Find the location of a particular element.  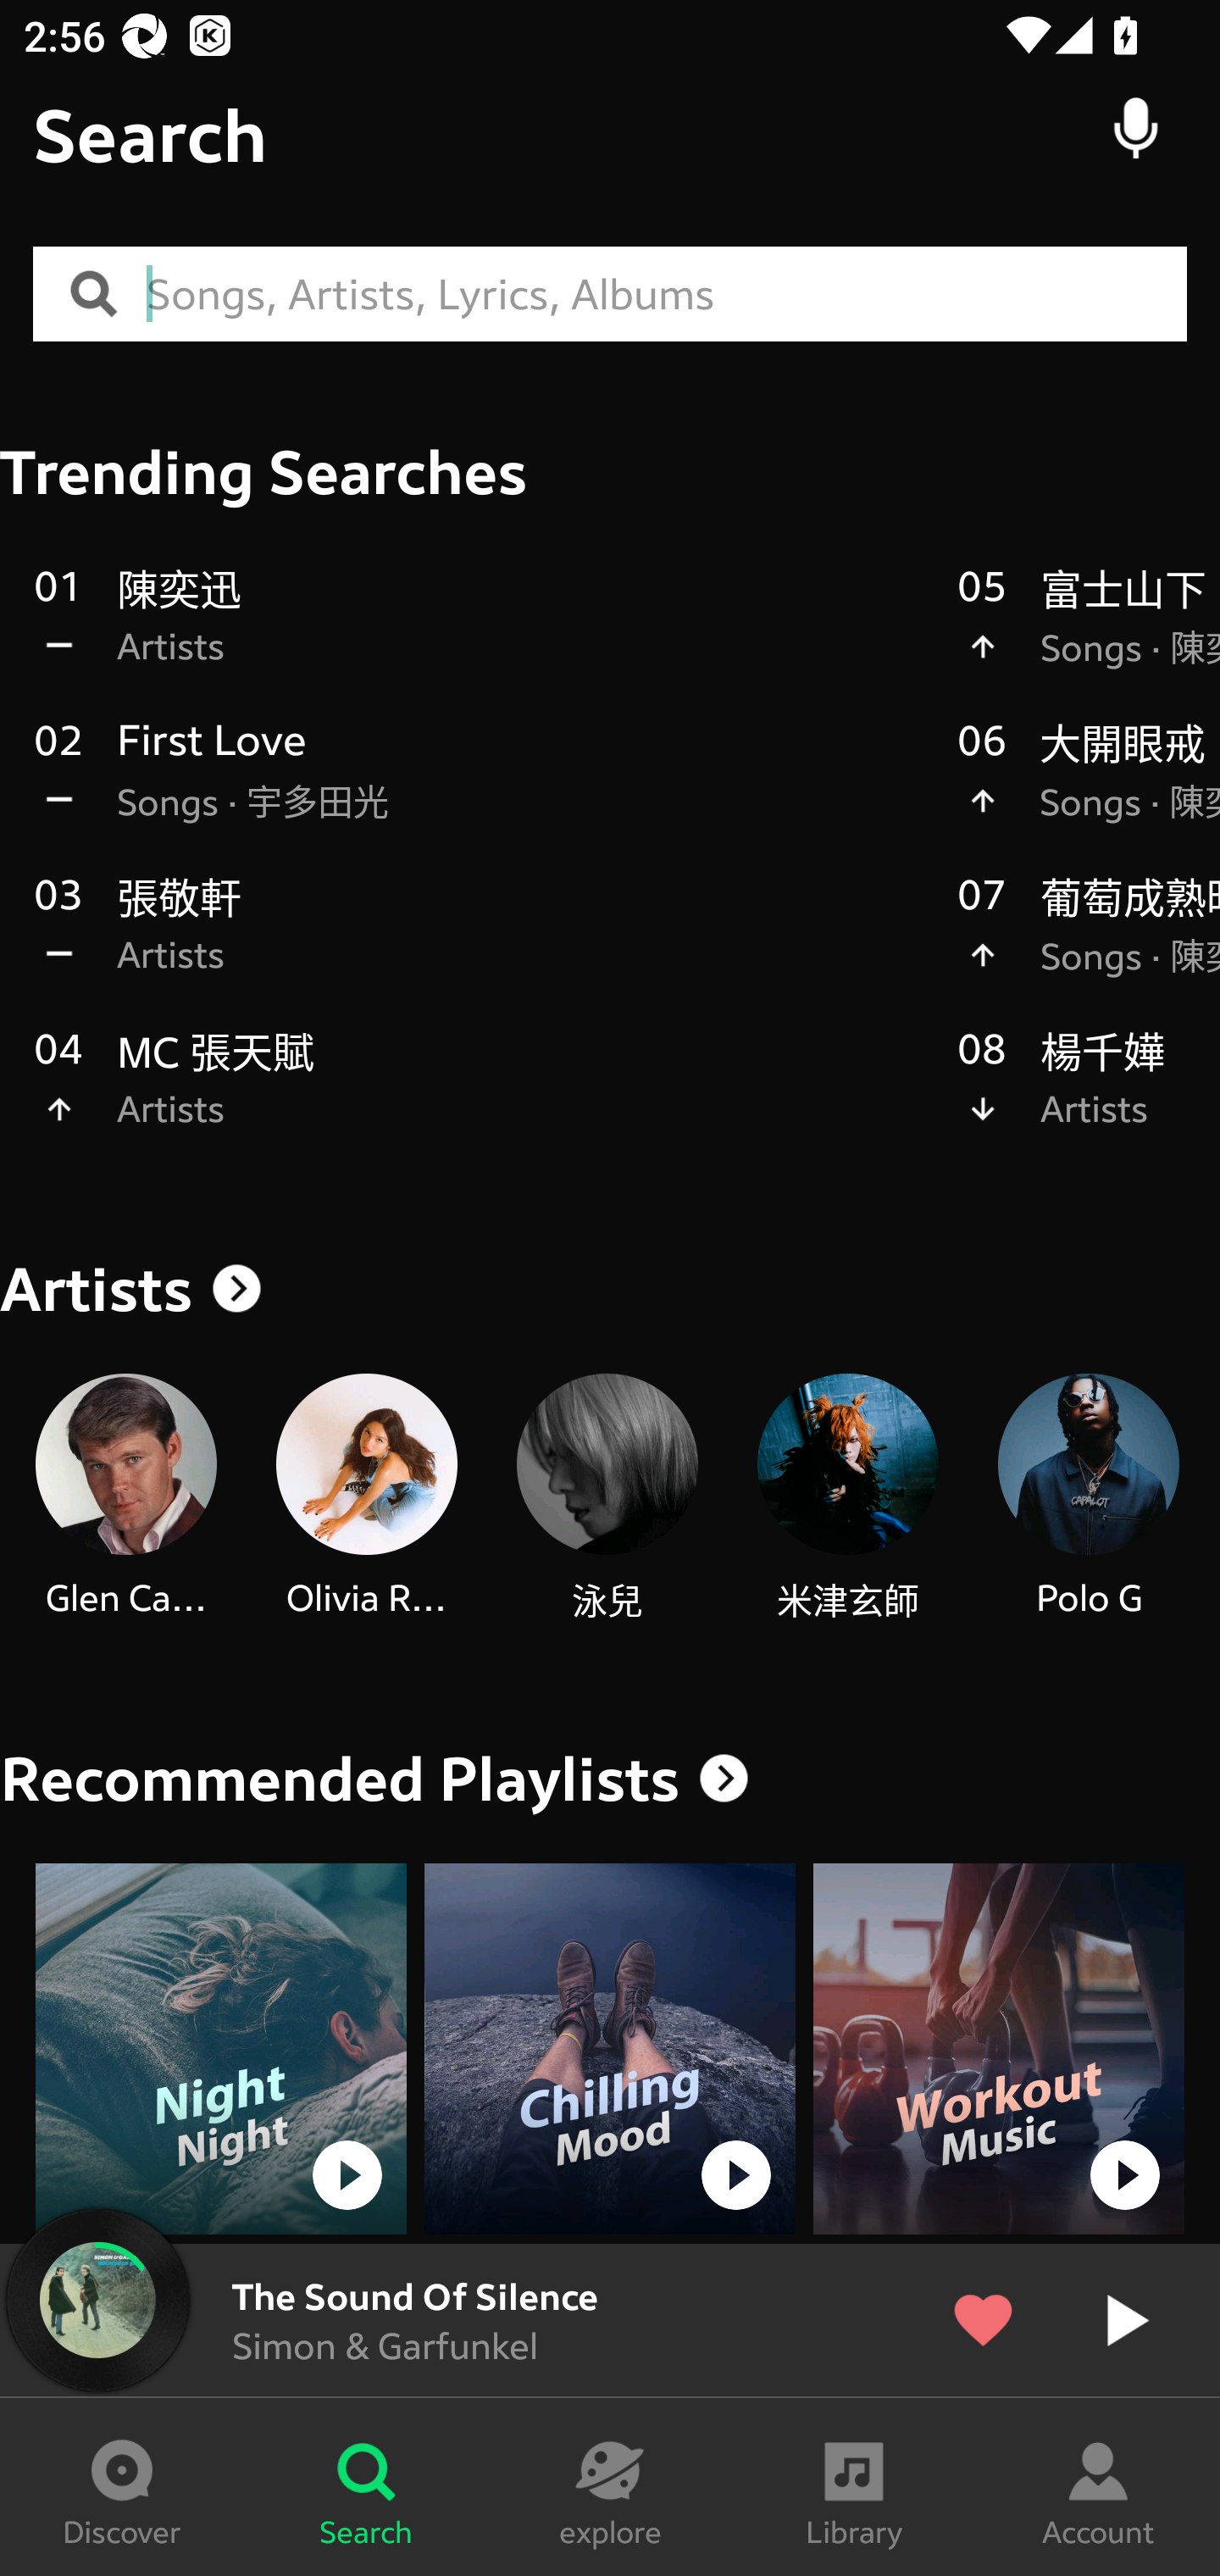

05 富士山下 Songs · 陳奕迅 is located at coordinates (1089, 634).